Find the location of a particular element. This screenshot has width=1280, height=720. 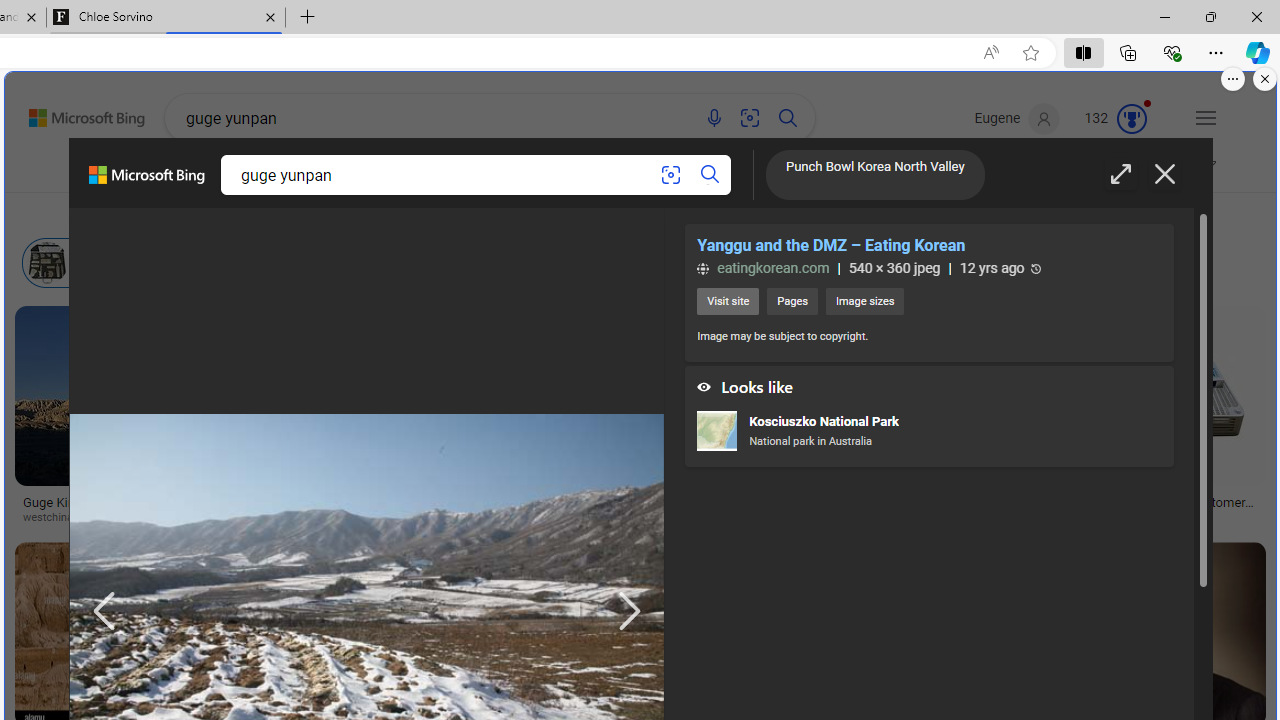

SafeSearch: is located at coordinates (1018, 170).